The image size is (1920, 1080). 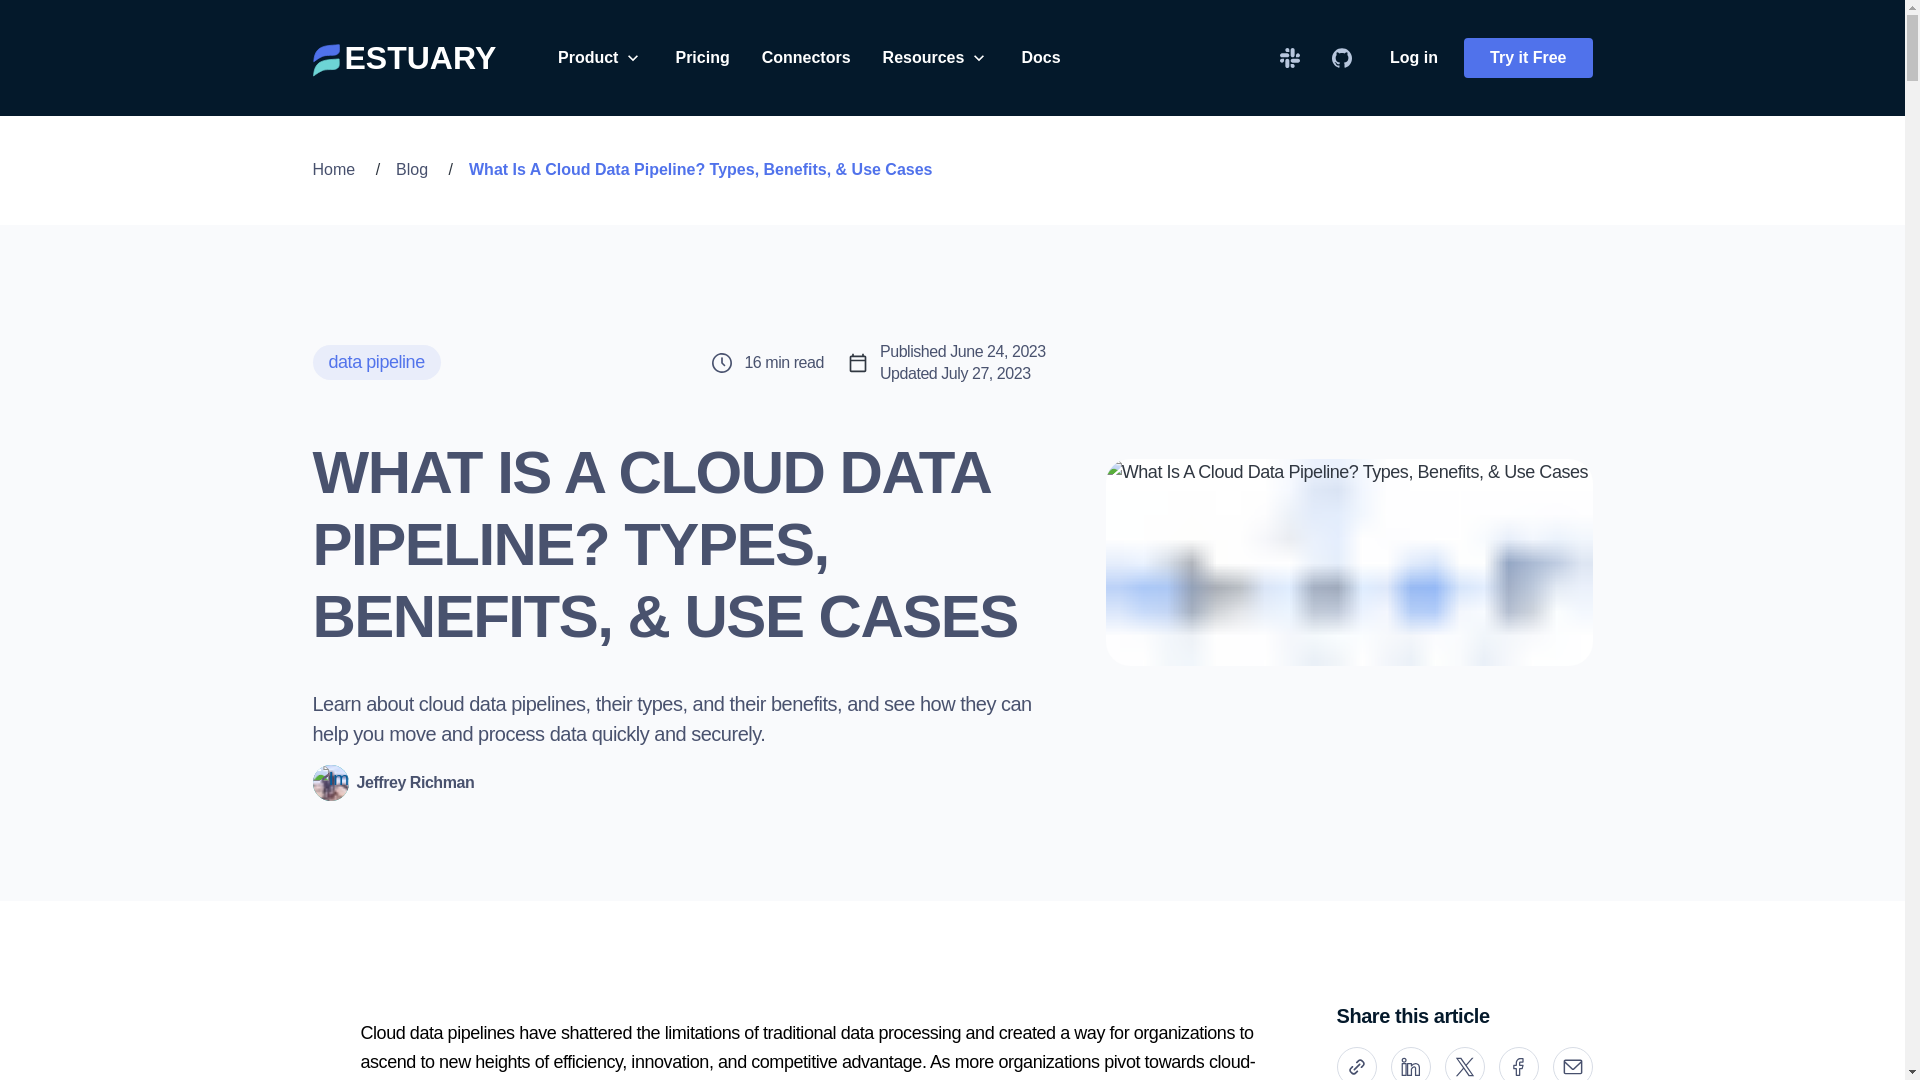 What do you see at coordinates (412, 169) in the screenshot?
I see `Blog` at bounding box center [412, 169].